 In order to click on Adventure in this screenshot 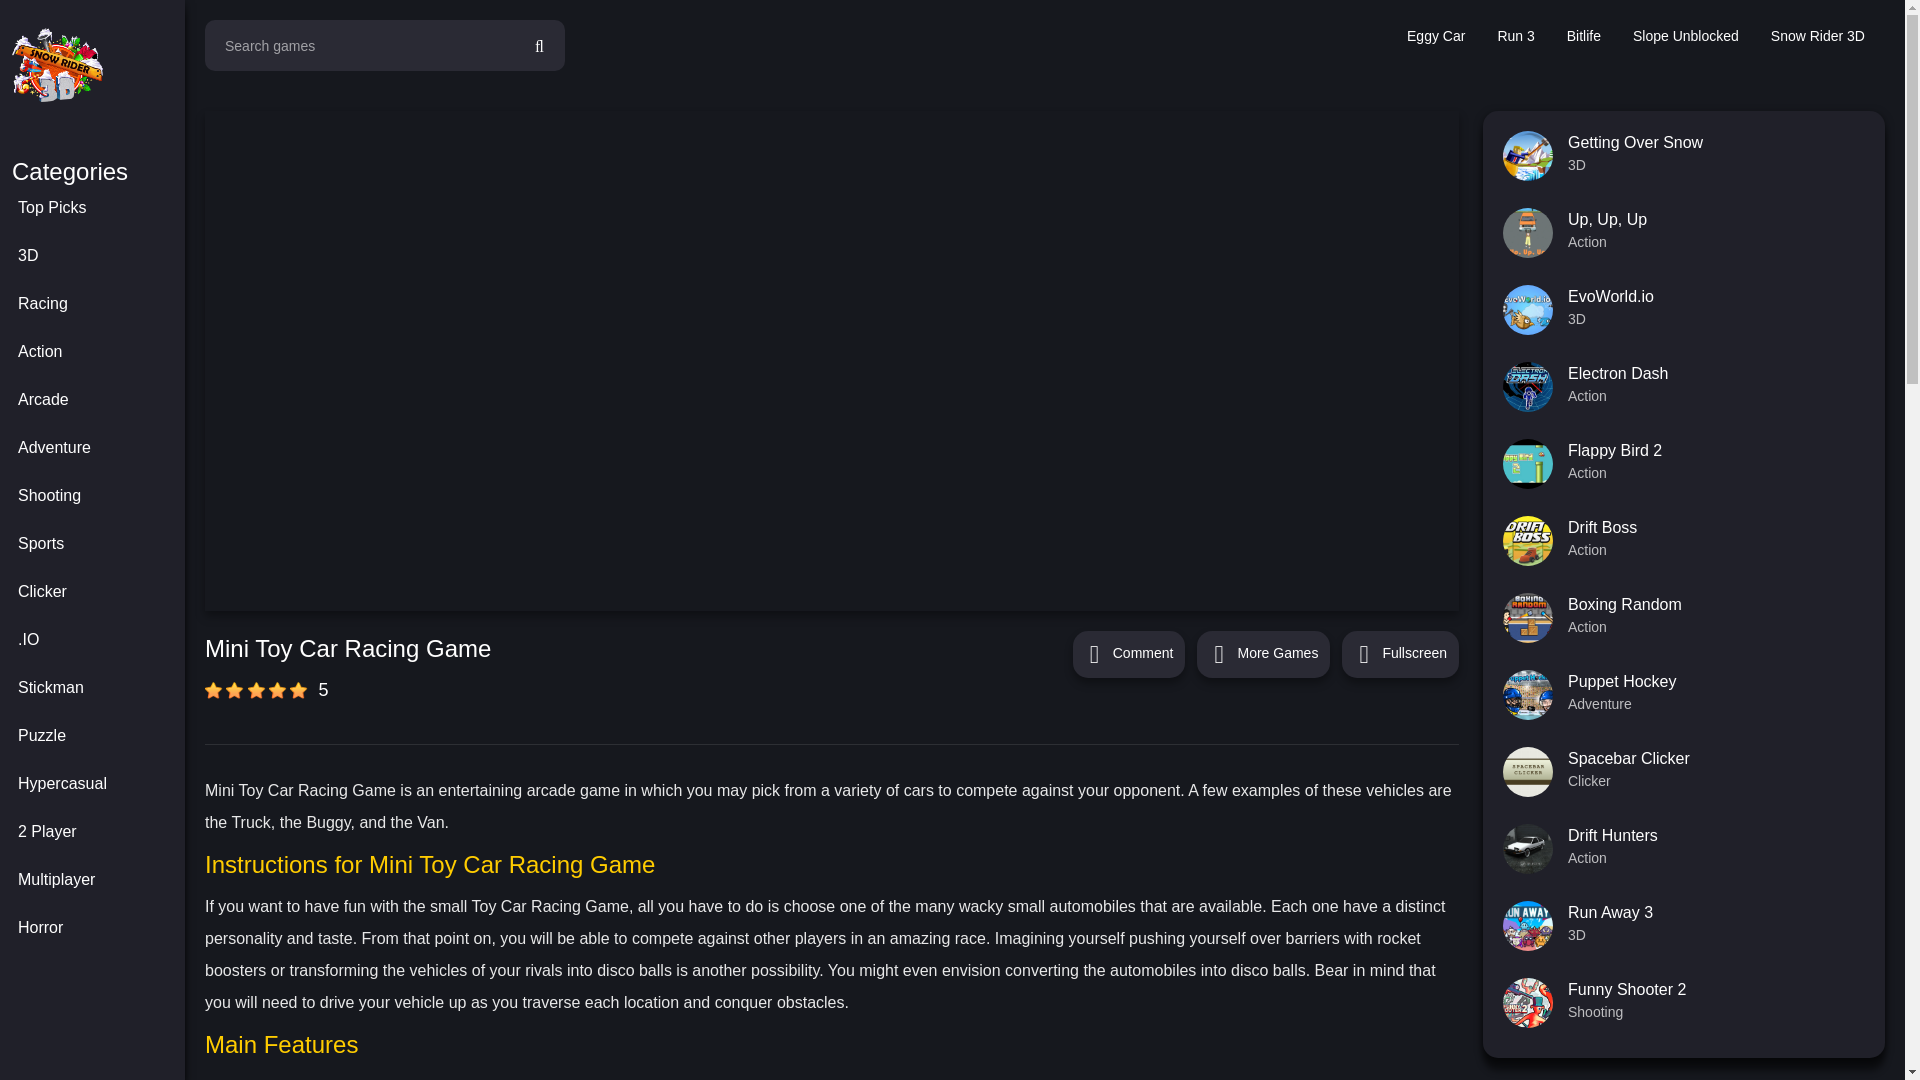, I will do `click(98, 447)`.